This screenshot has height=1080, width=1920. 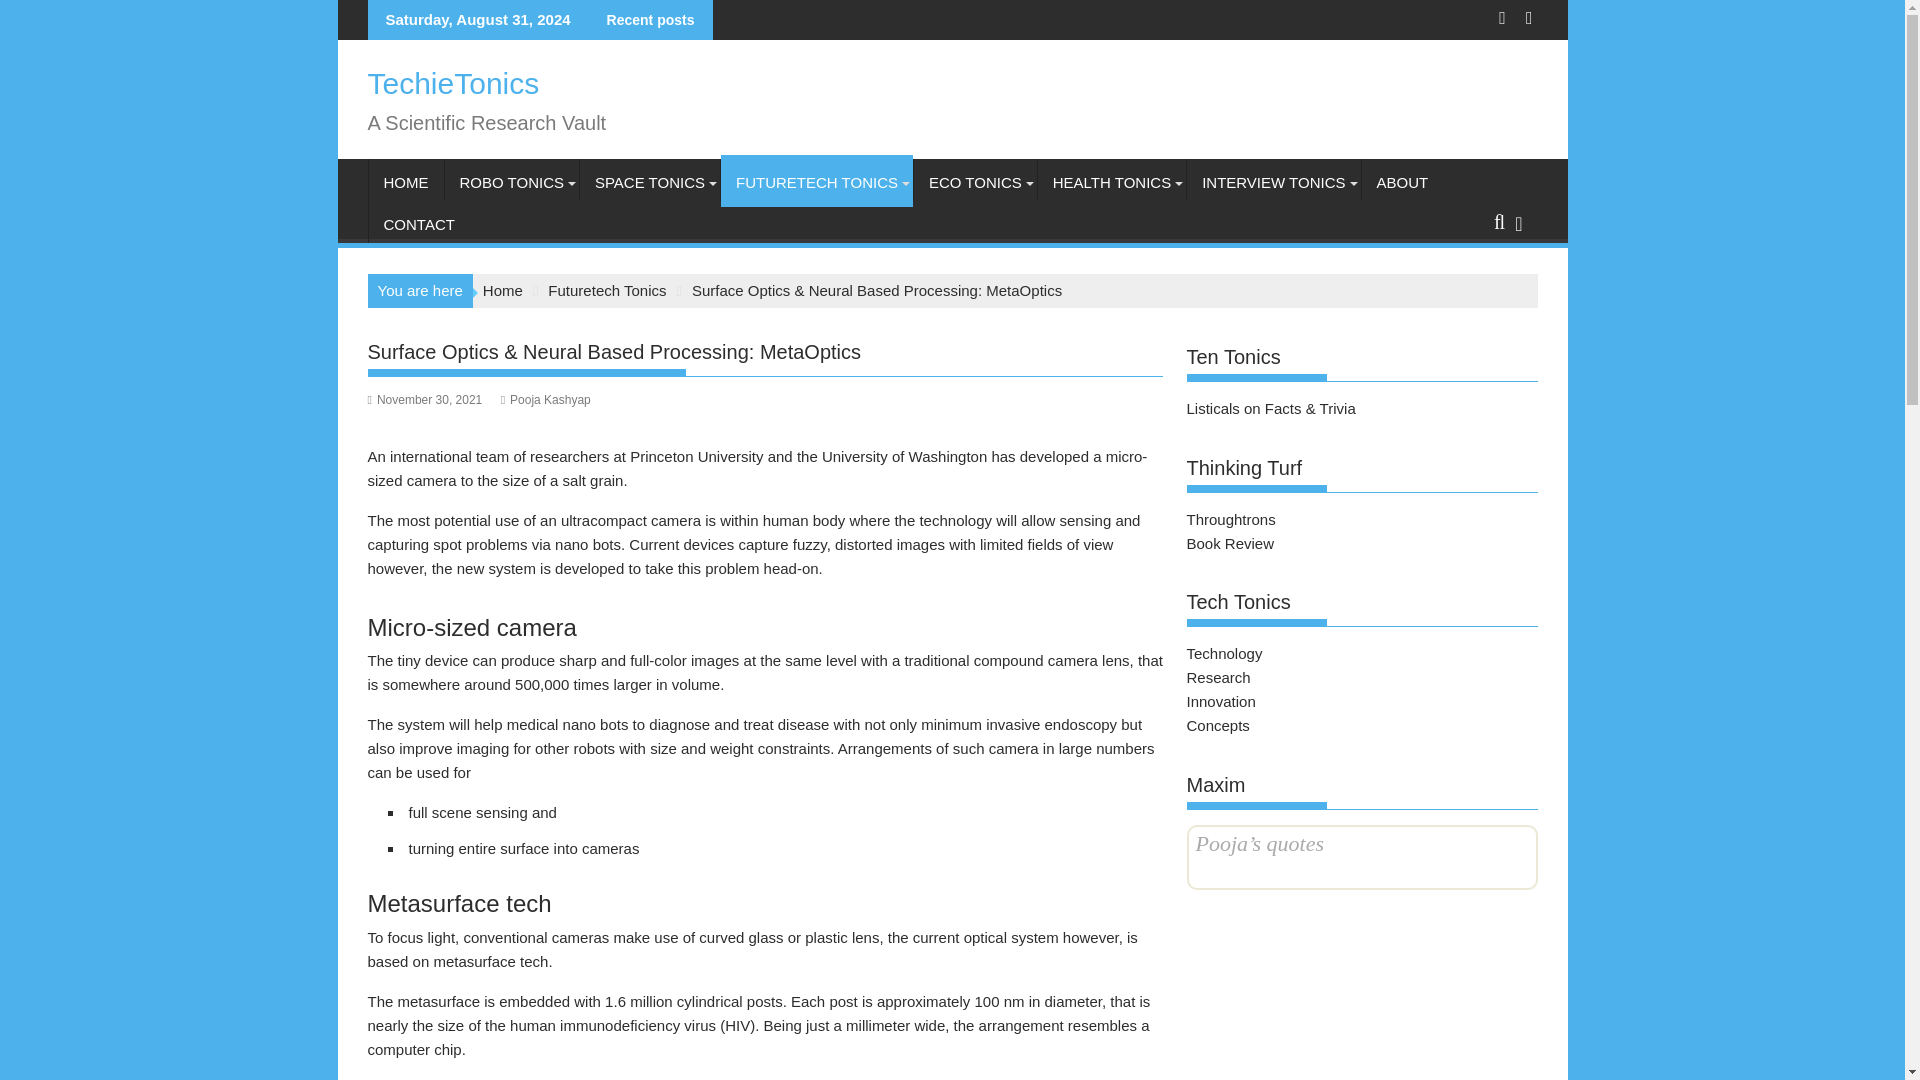 What do you see at coordinates (817, 182) in the screenshot?
I see `FUTURETECH TONICS` at bounding box center [817, 182].